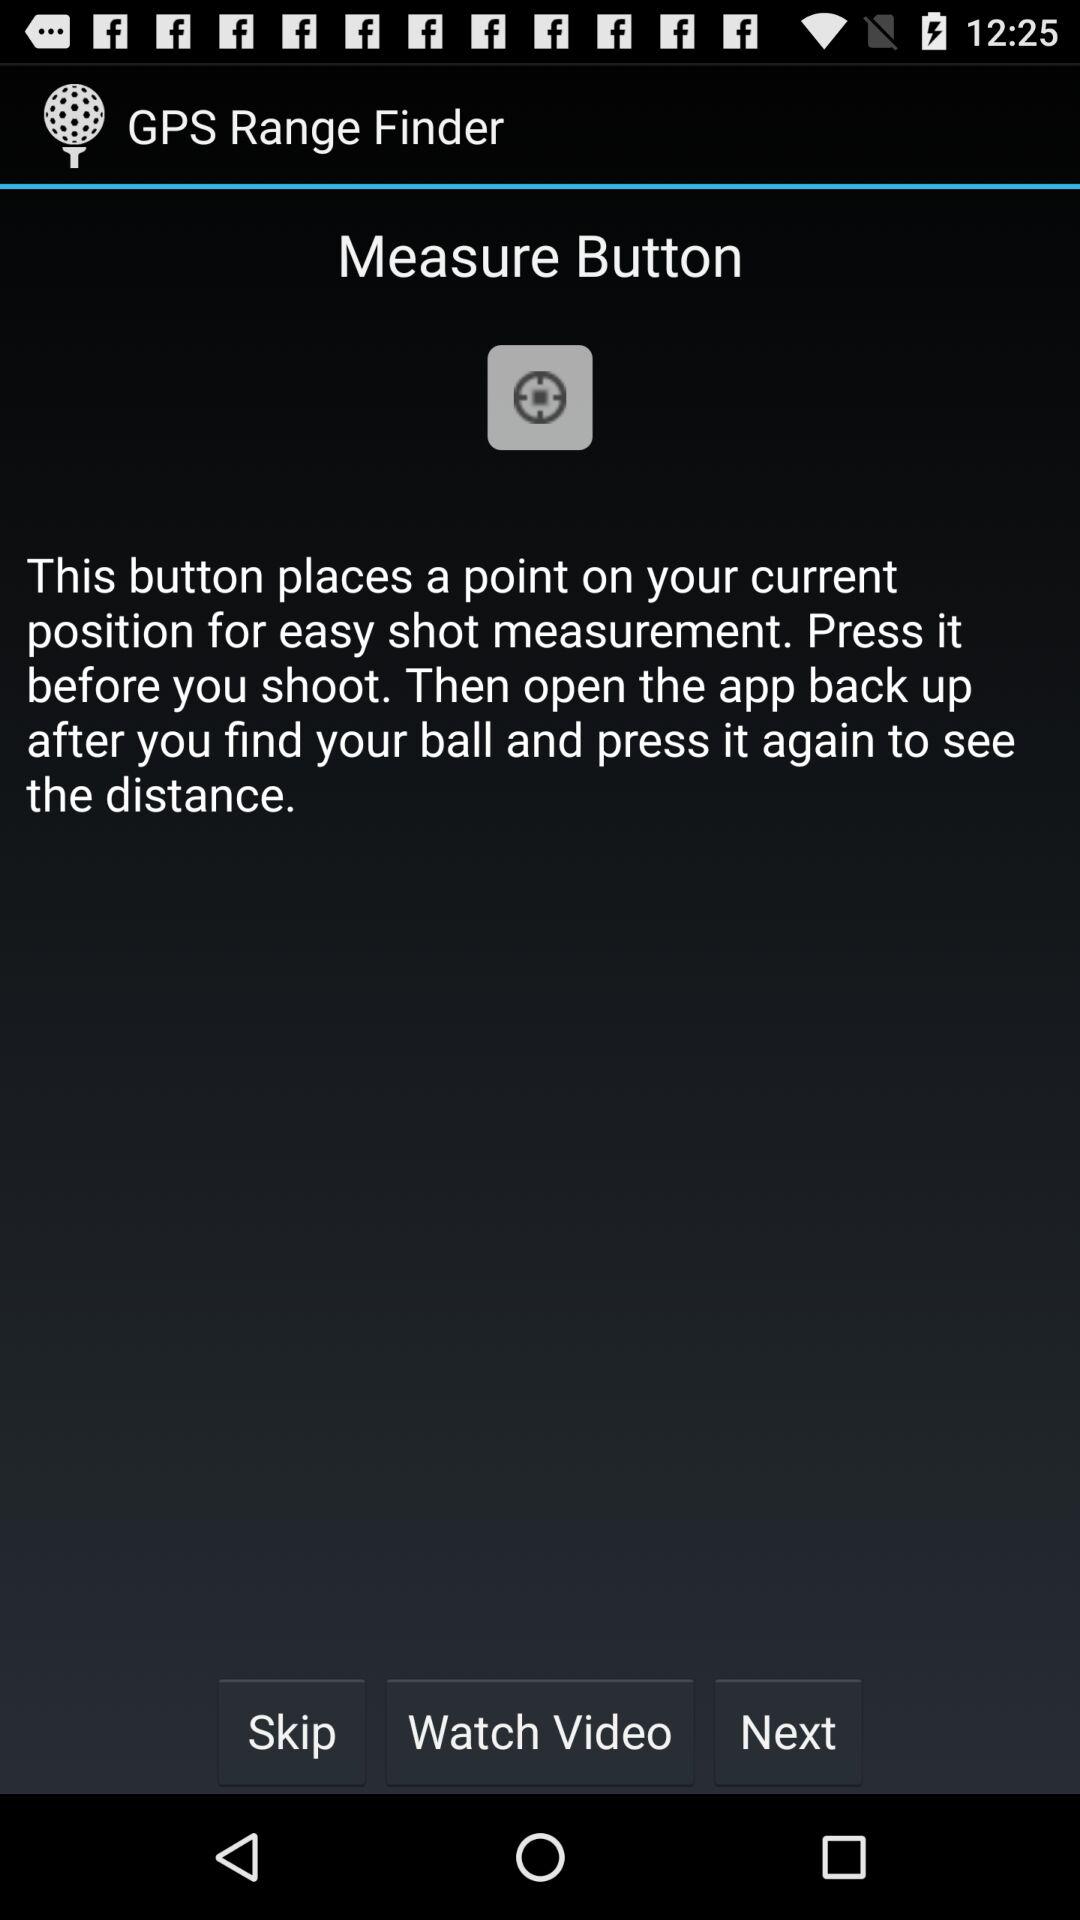 This screenshot has width=1080, height=1920. Describe the element at coordinates (540, 1730) in the screenshot. I see `jump to the watch video` at that location.